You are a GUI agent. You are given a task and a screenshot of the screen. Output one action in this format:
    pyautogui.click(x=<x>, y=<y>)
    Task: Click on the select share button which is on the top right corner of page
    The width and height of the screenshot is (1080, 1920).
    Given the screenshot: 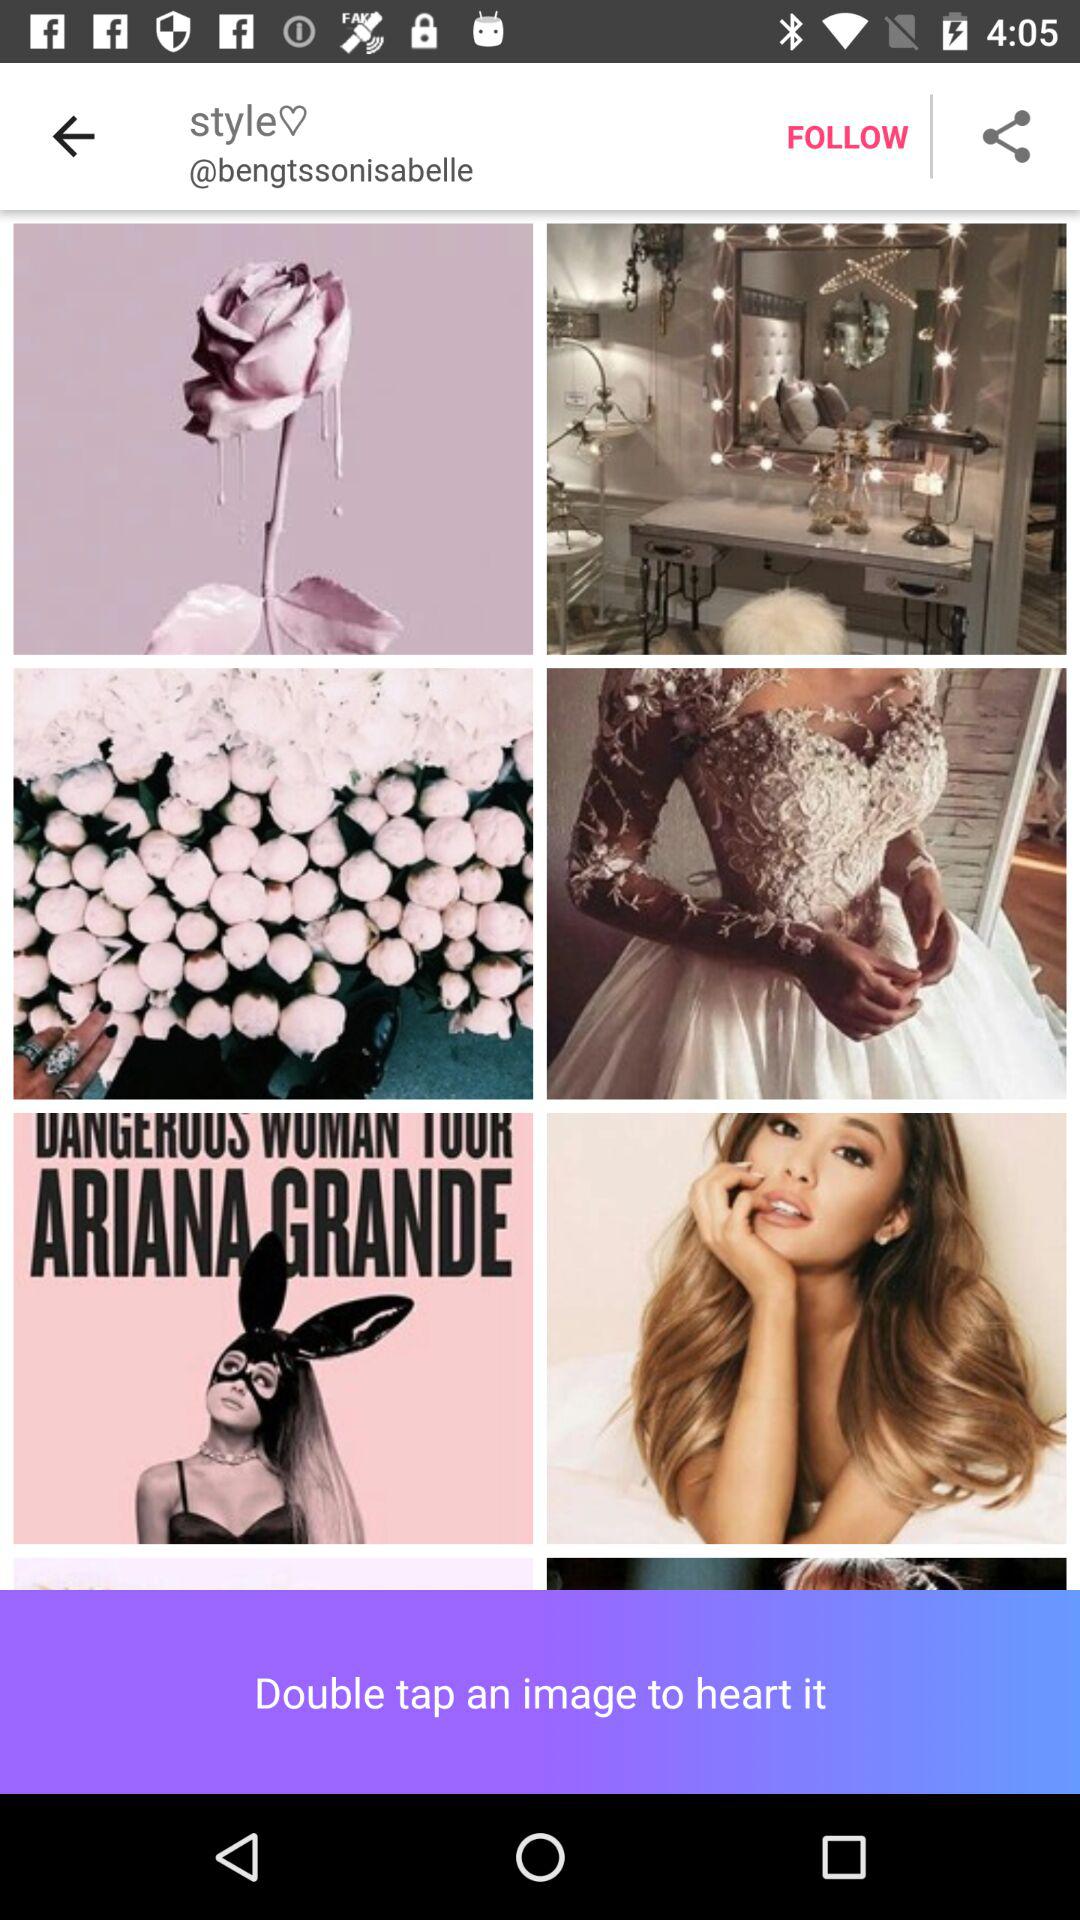 What is the action you would take?
    pyautogui.click(x=1006, y=136)
    